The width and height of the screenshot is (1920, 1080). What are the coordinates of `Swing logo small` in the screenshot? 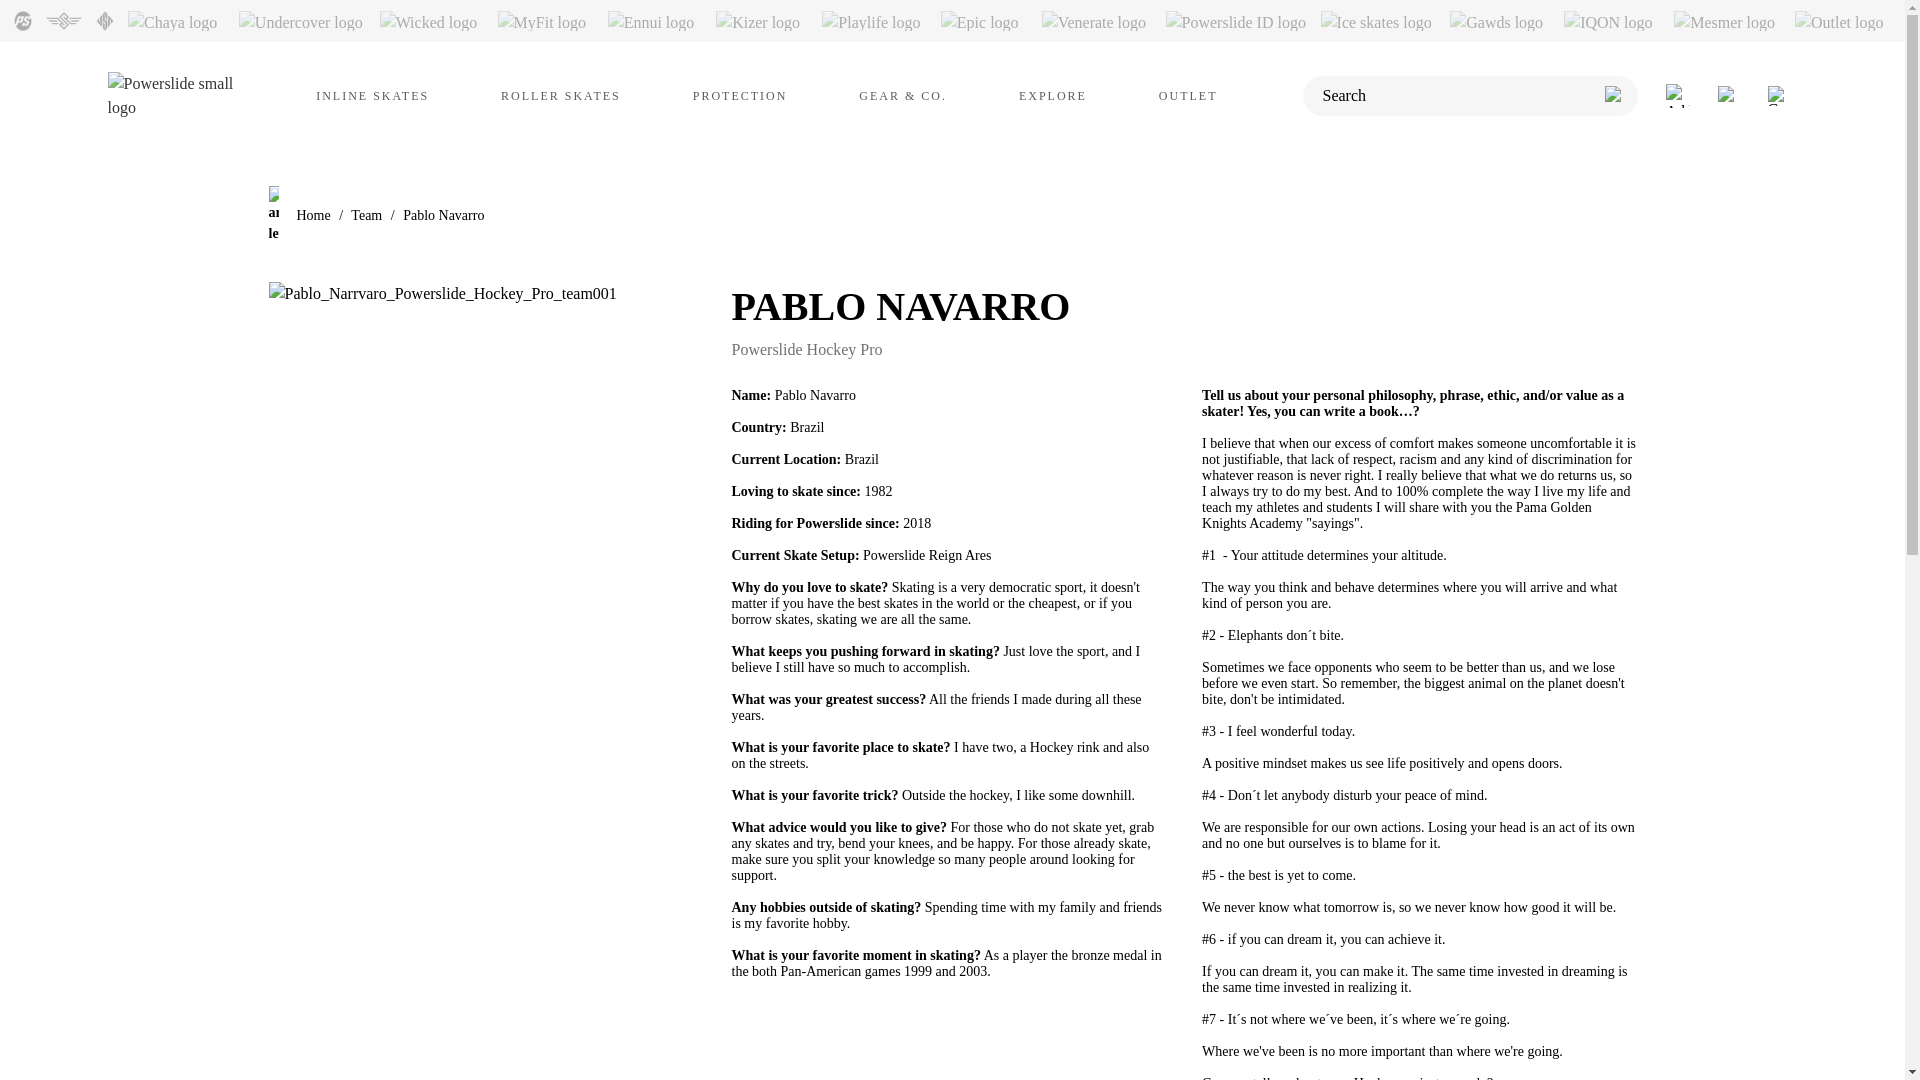 It's located at (63, 20).